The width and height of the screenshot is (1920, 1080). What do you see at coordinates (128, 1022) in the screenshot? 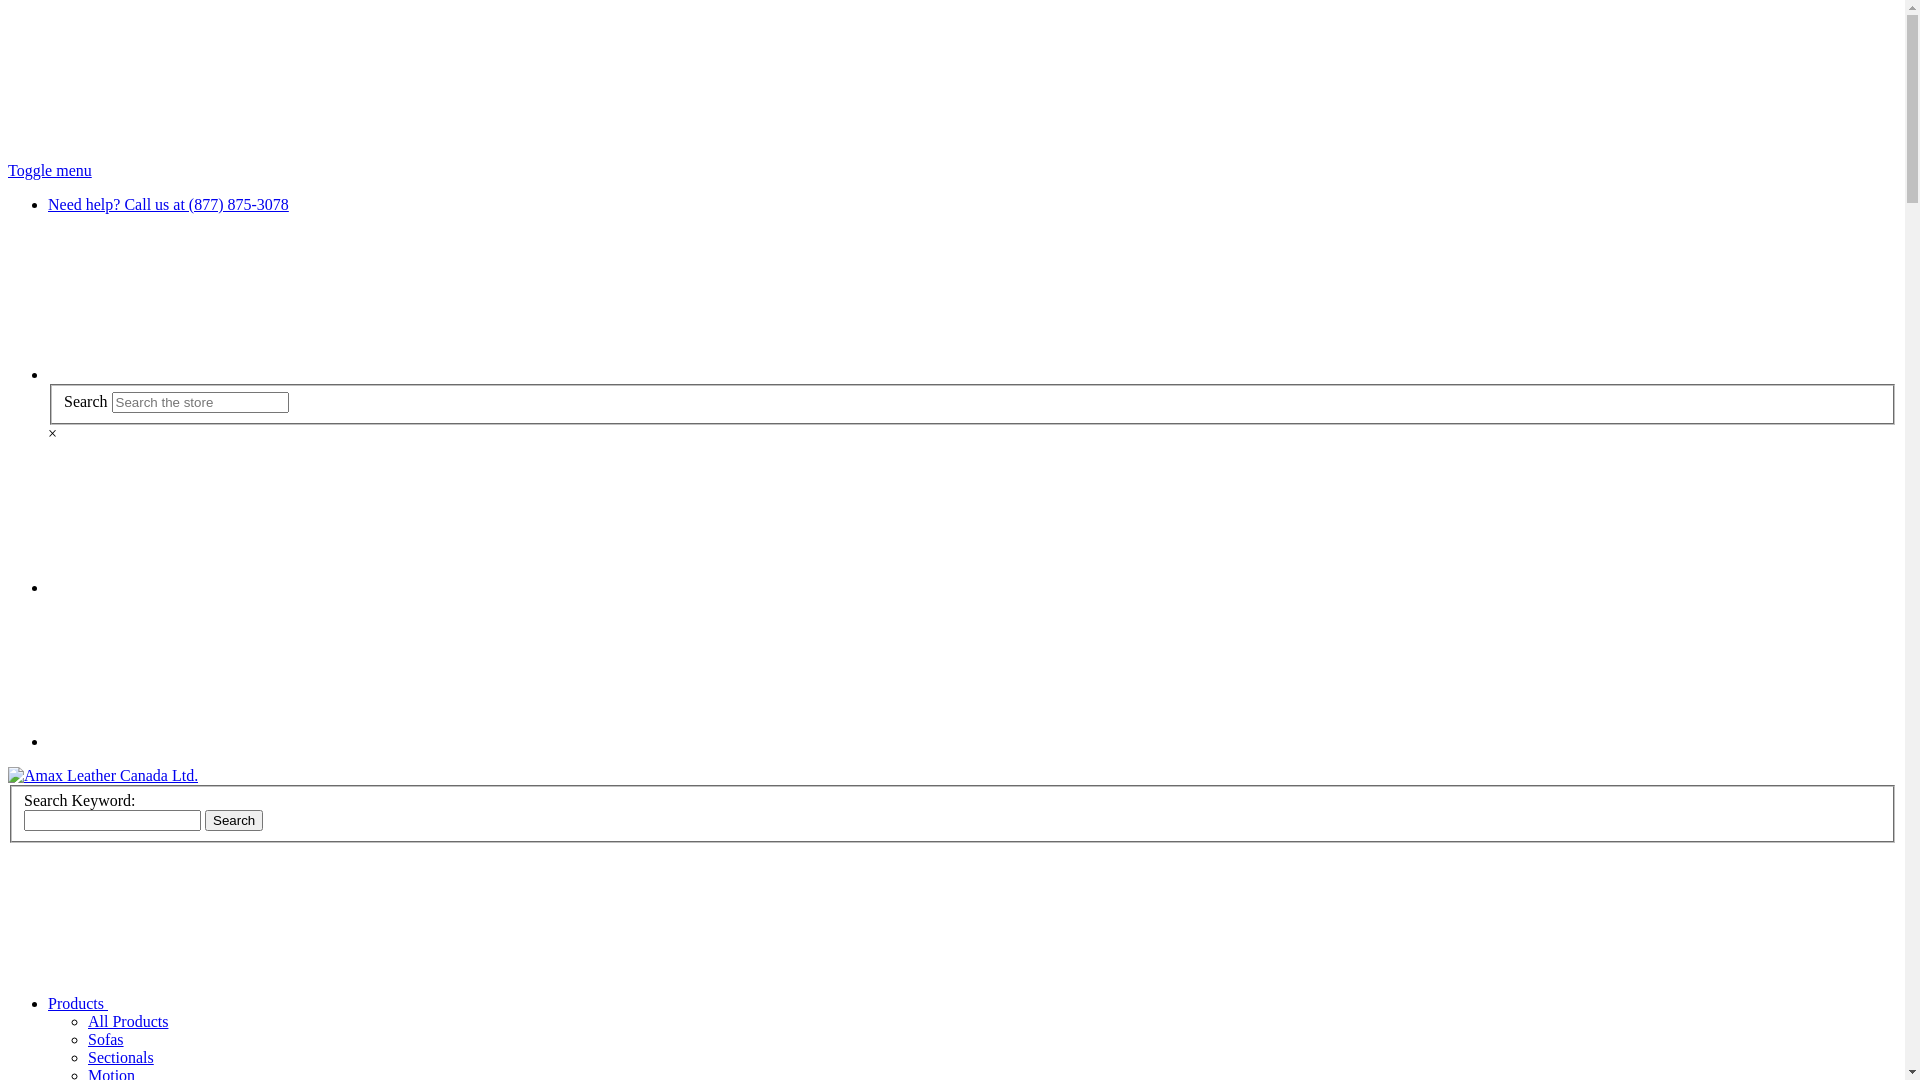
I see `All Products` at bounding box center [128, 1022].